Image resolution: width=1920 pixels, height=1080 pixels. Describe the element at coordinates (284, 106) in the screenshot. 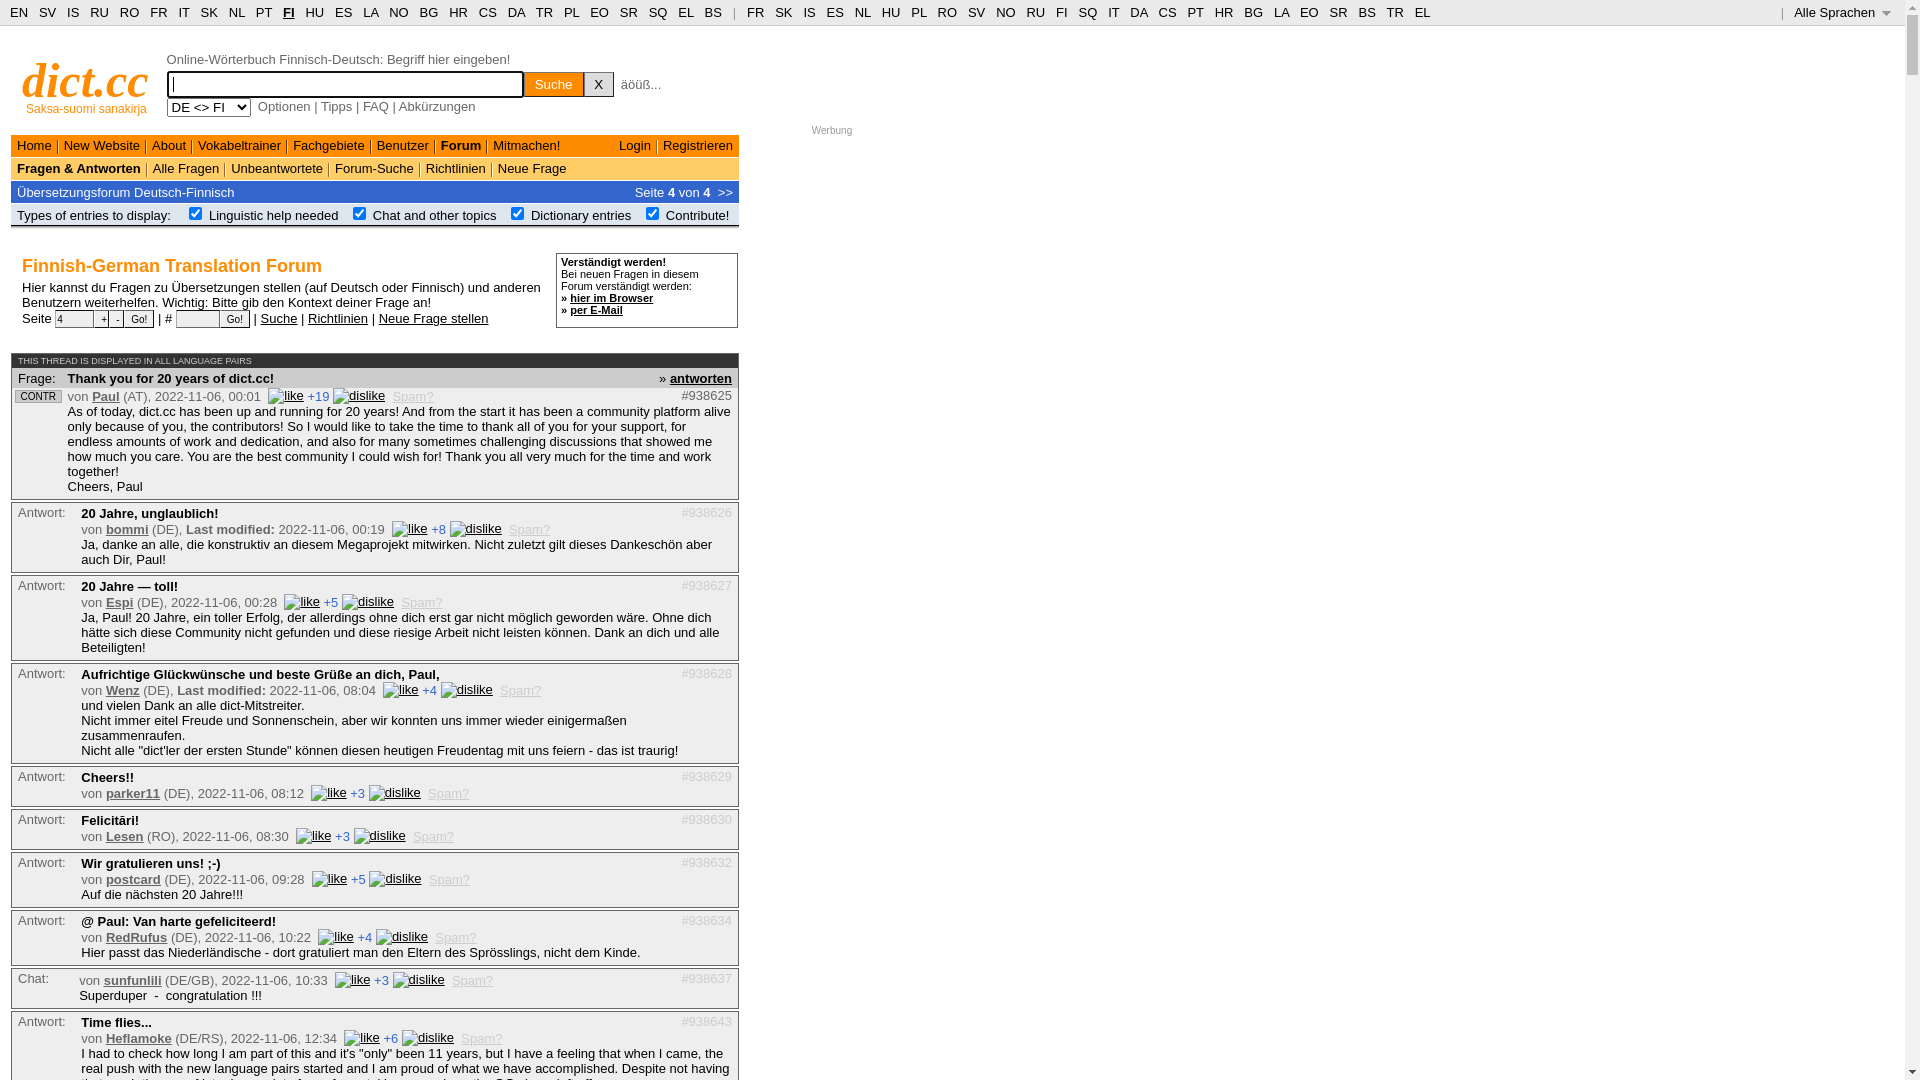

I see `Optionen` at that location.